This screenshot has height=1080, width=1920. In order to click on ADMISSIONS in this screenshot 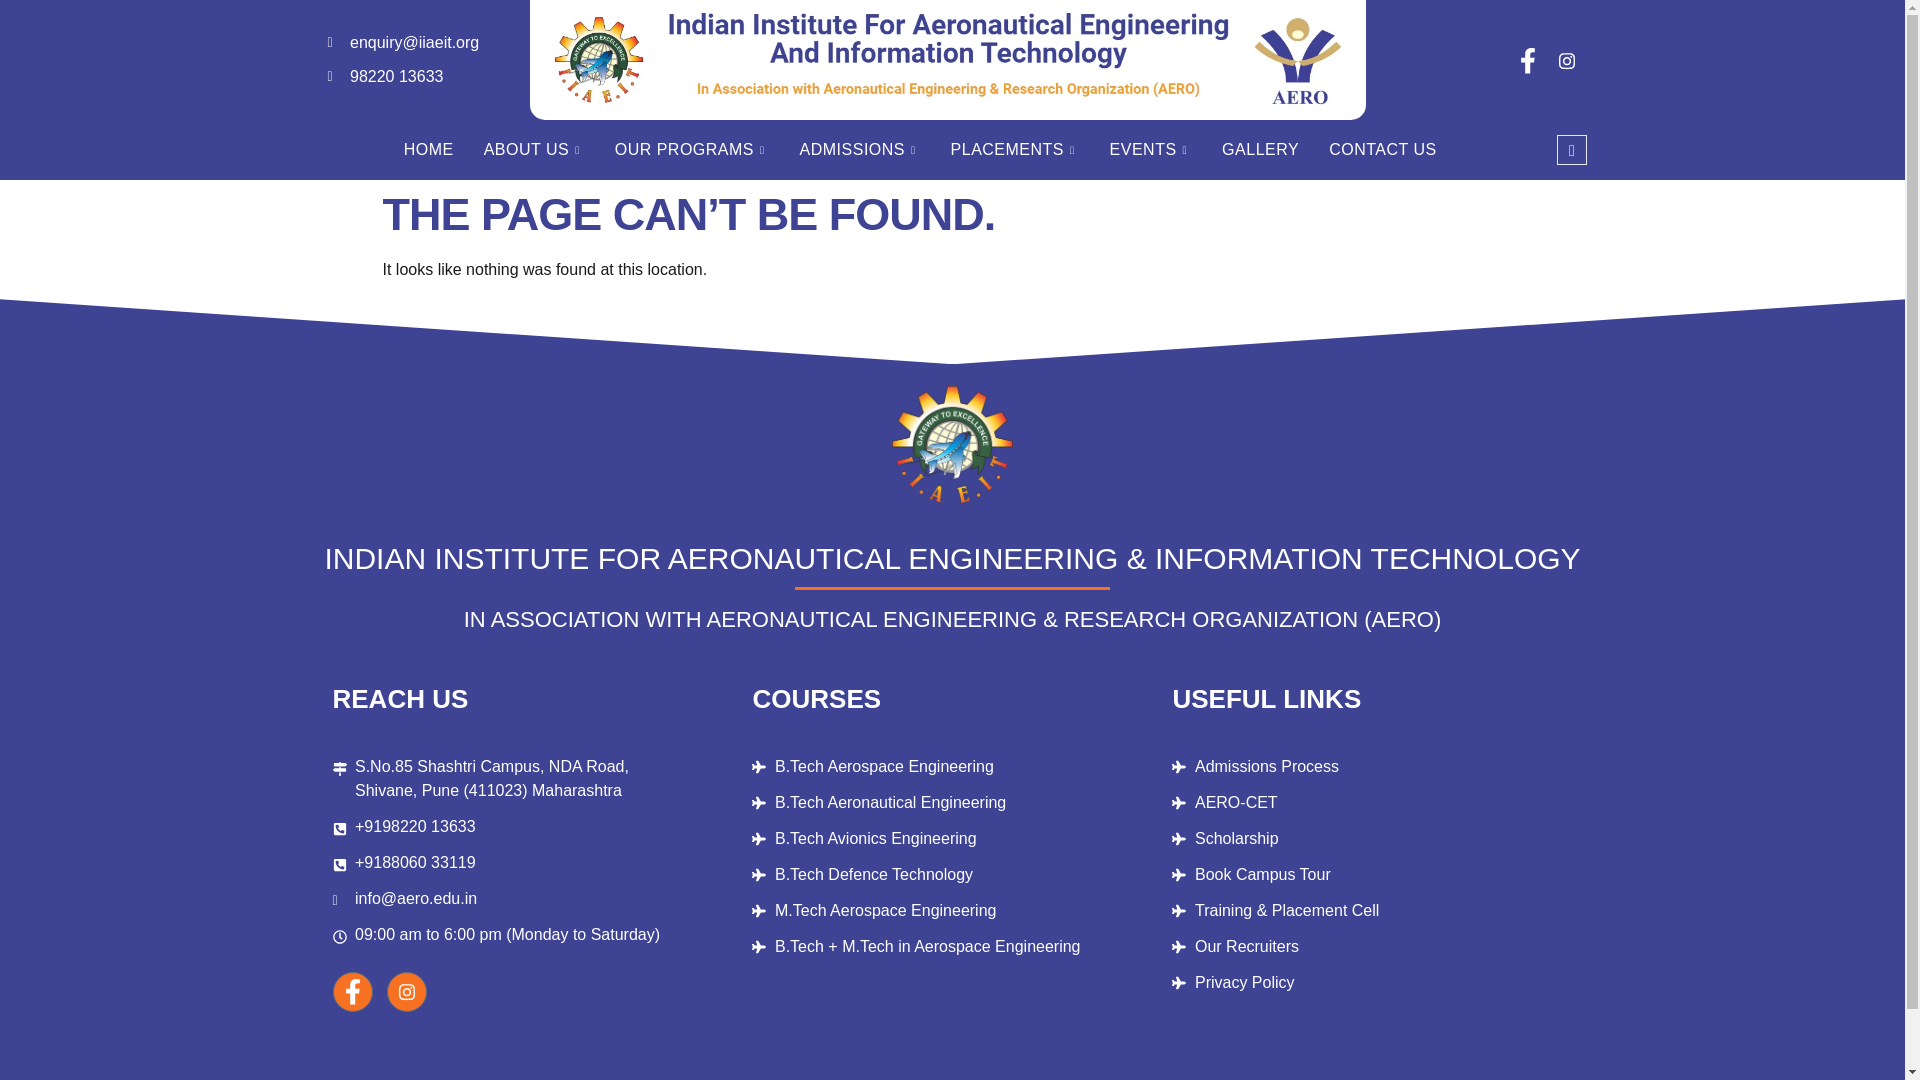, I will do `click(860, 149)`.